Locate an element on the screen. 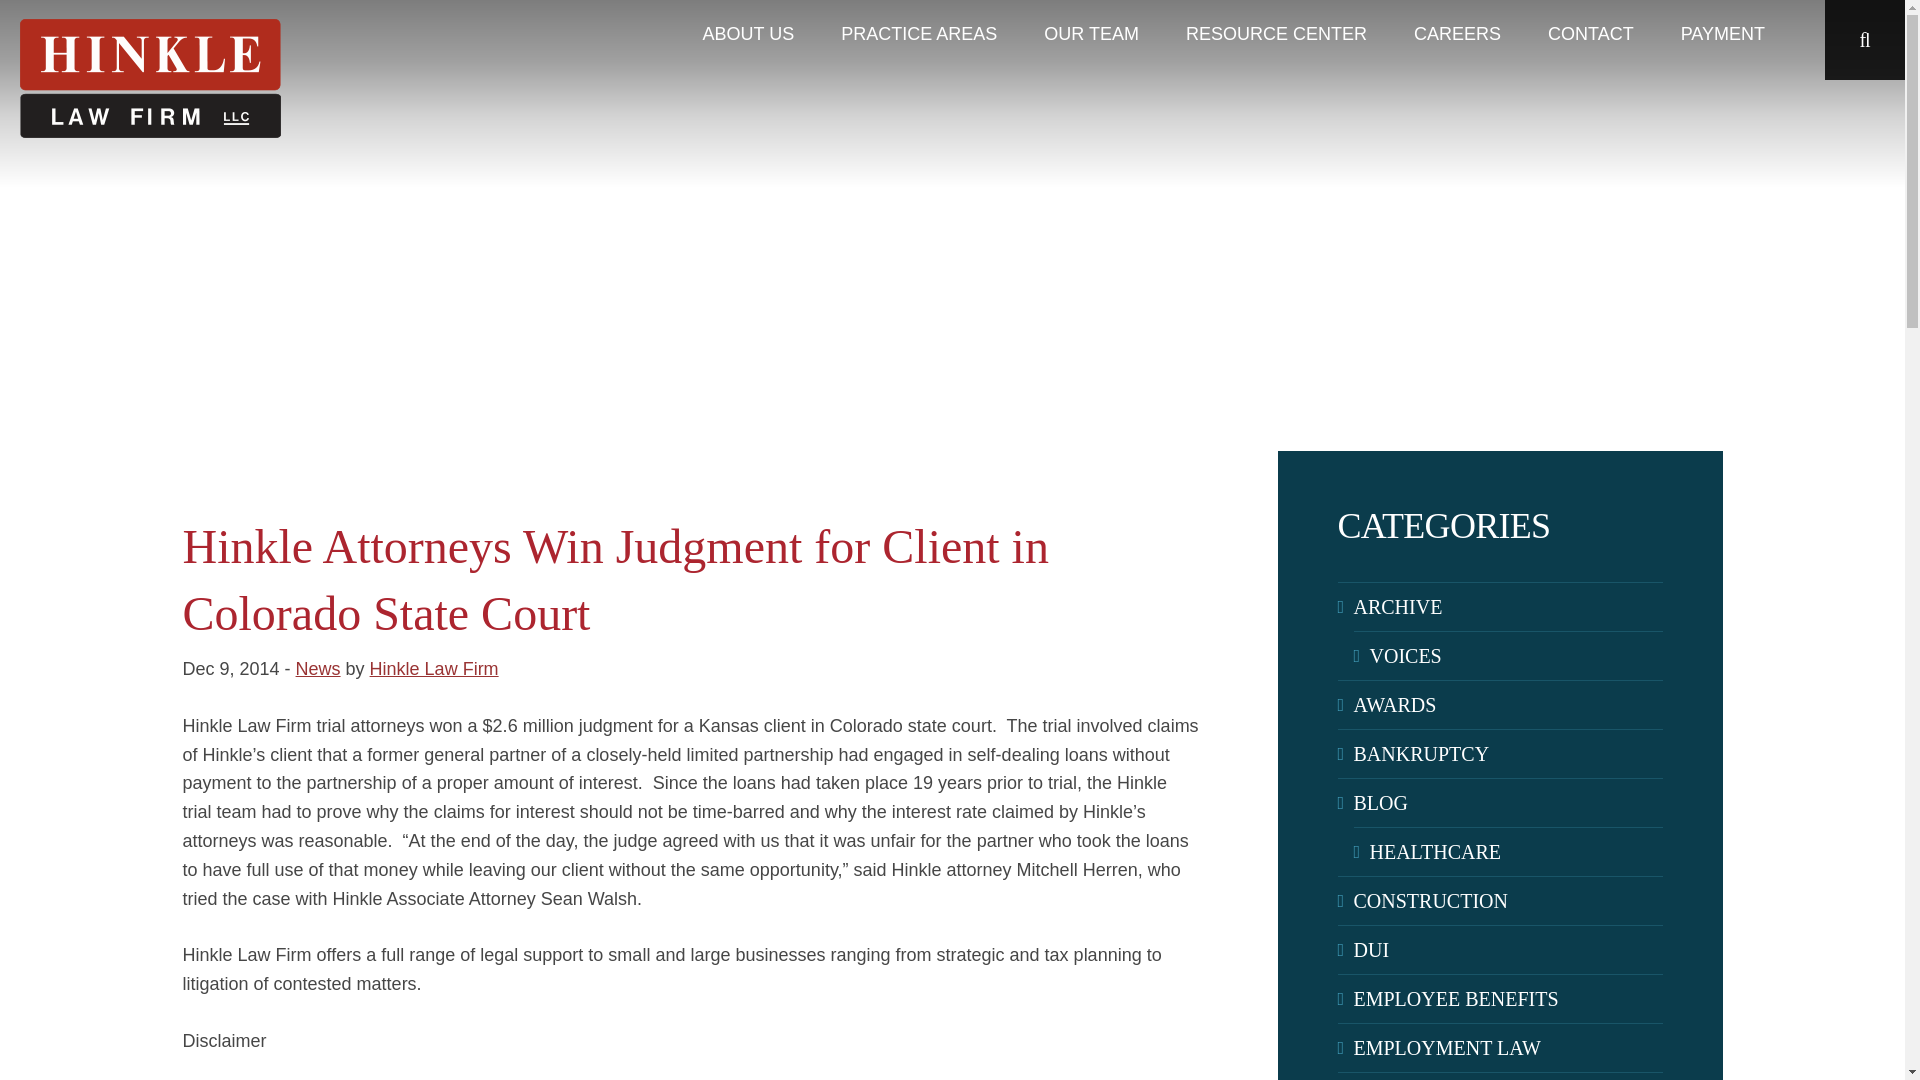 Image resolution: width=1920 pixels, height=1080 pixels. ARCHIVE is located at coordinates (1508, 606).